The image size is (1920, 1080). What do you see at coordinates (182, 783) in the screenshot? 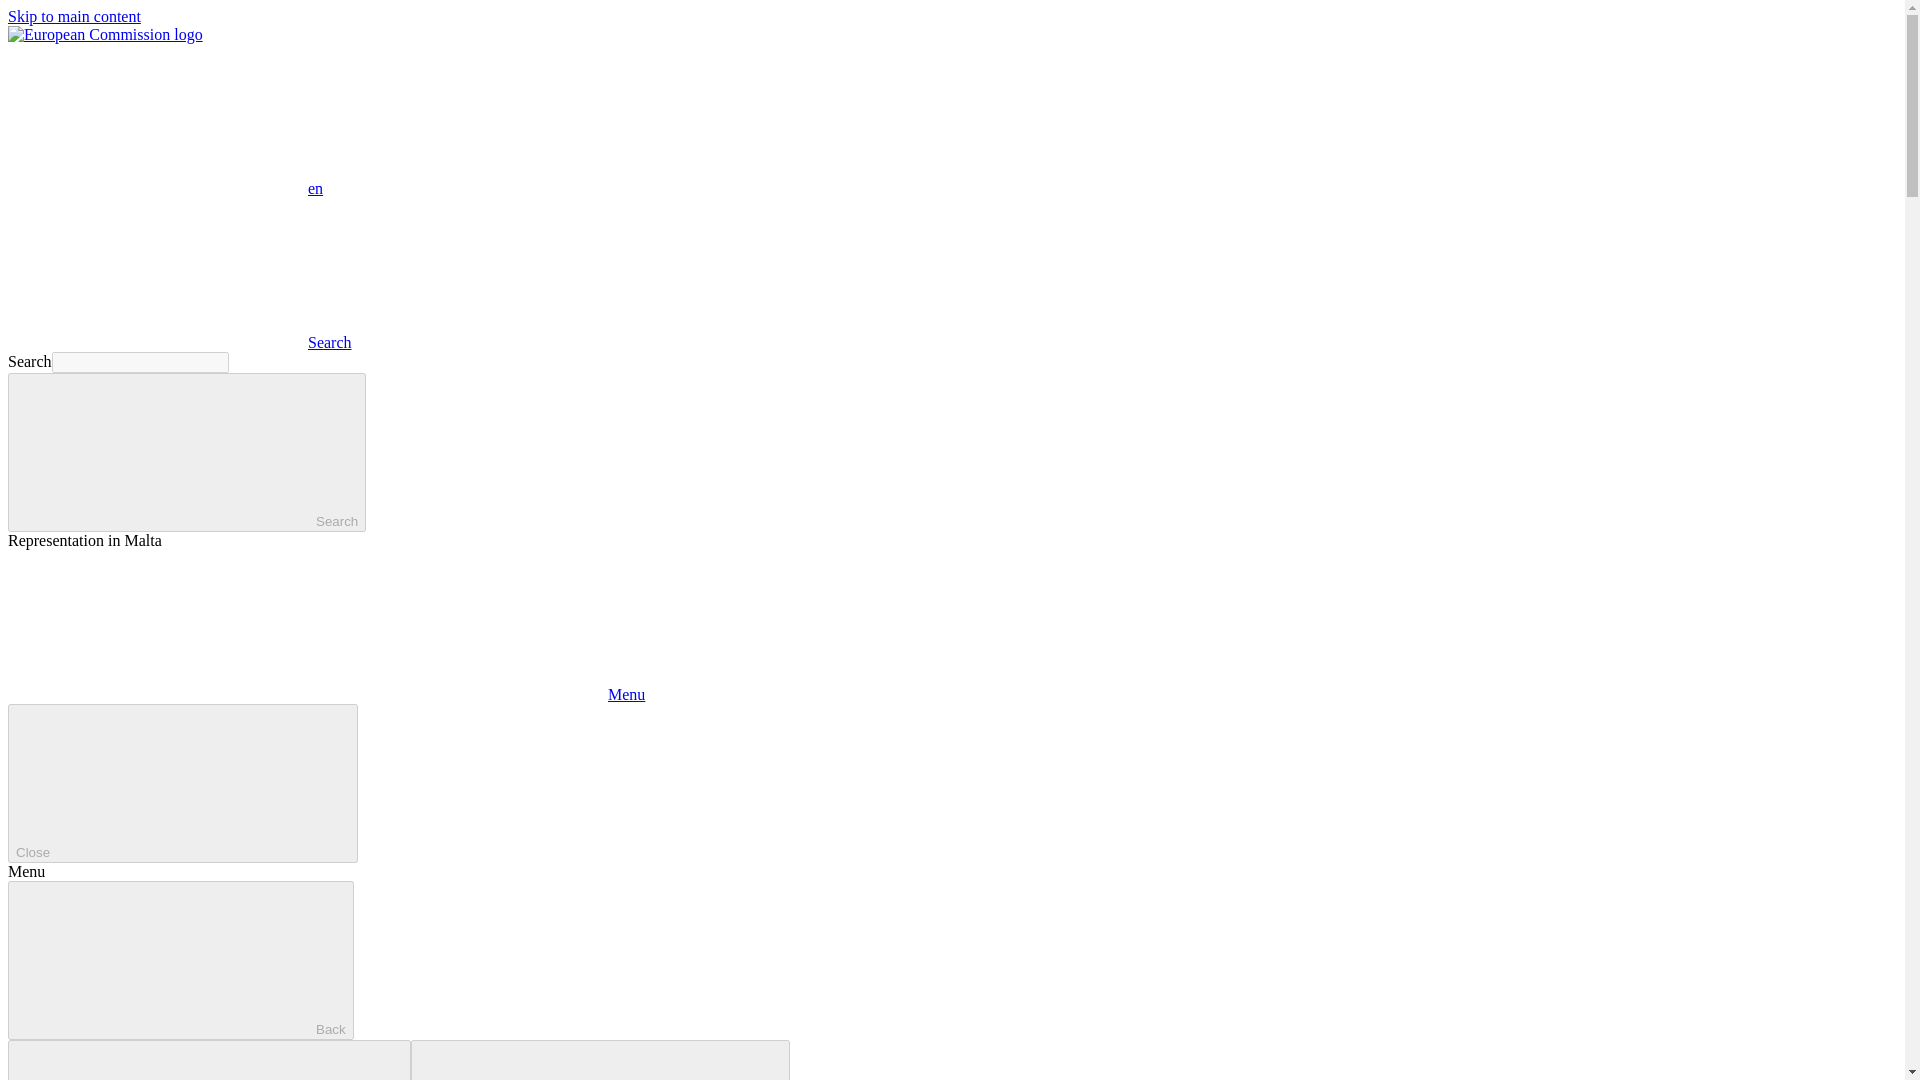
I see `Close` at bounding box center [182, 783].